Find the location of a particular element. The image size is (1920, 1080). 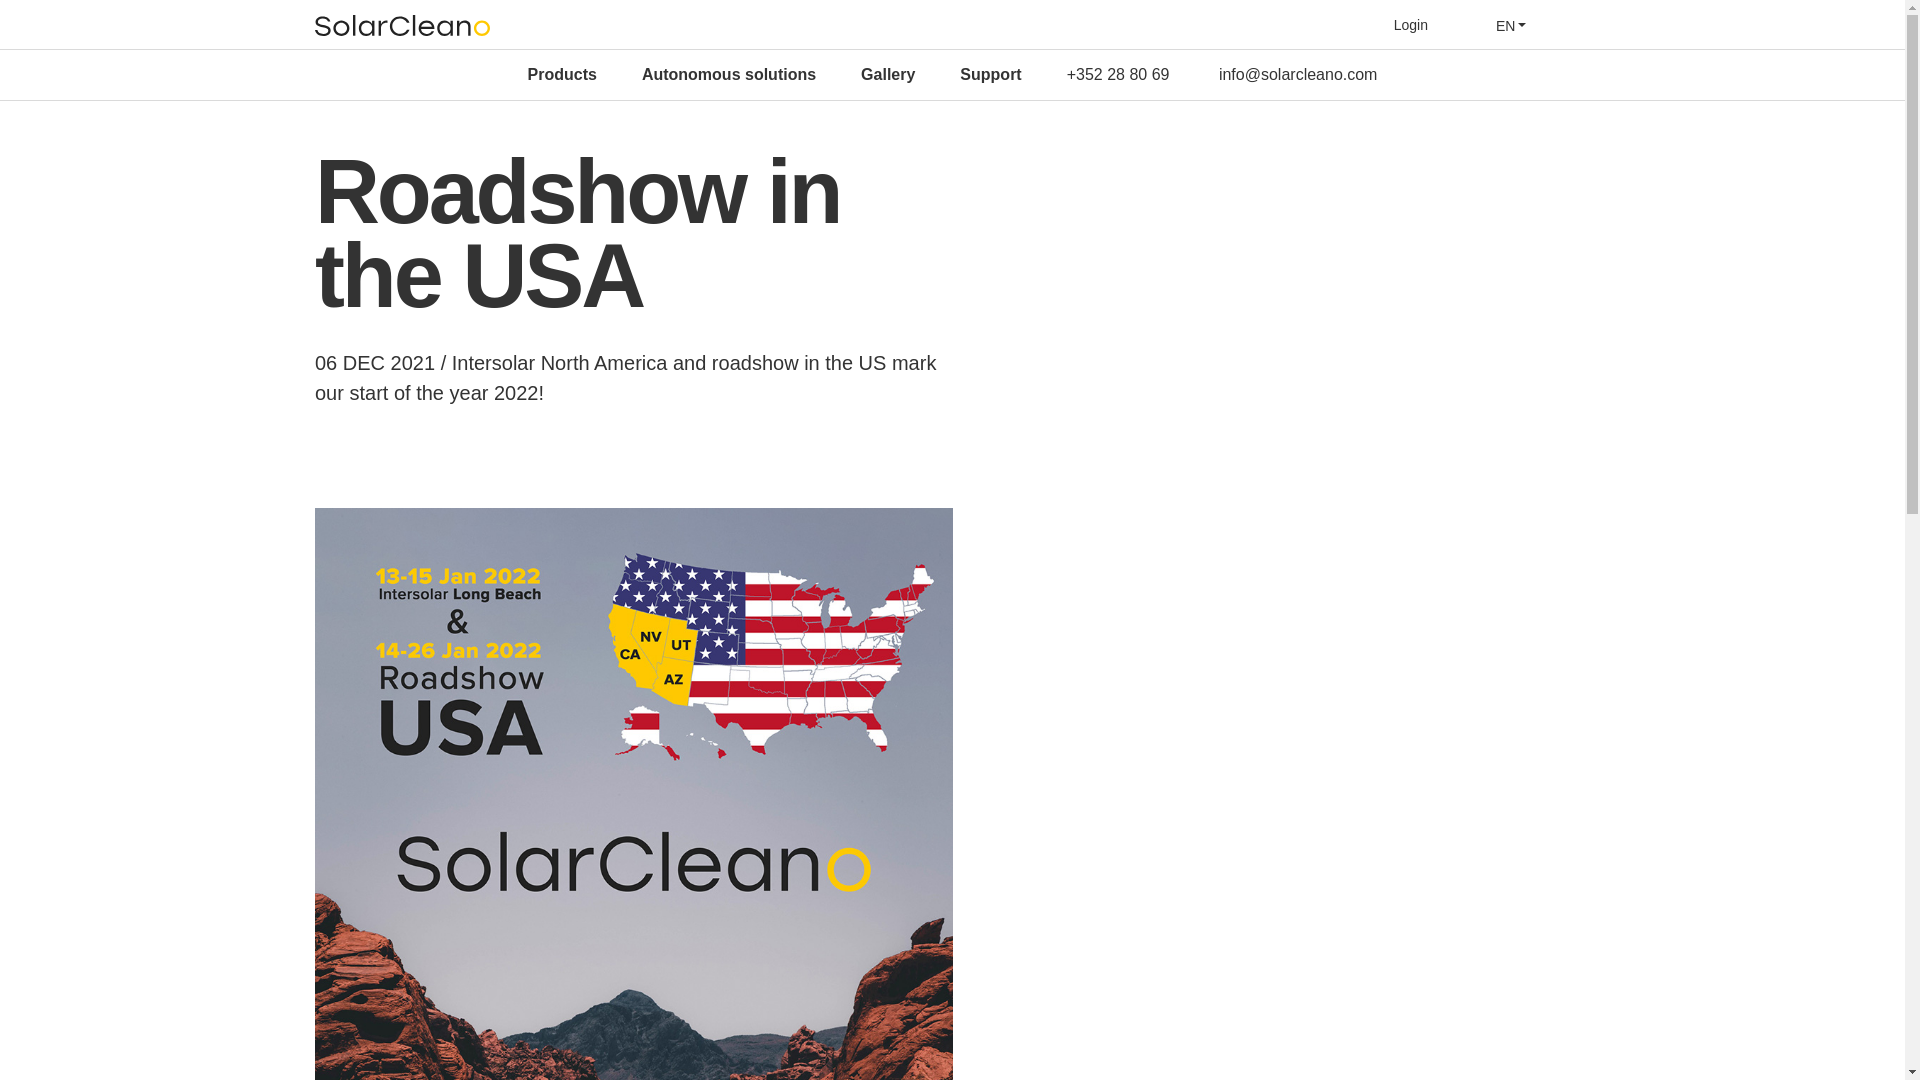

Products is located at coordinates (562, 74).